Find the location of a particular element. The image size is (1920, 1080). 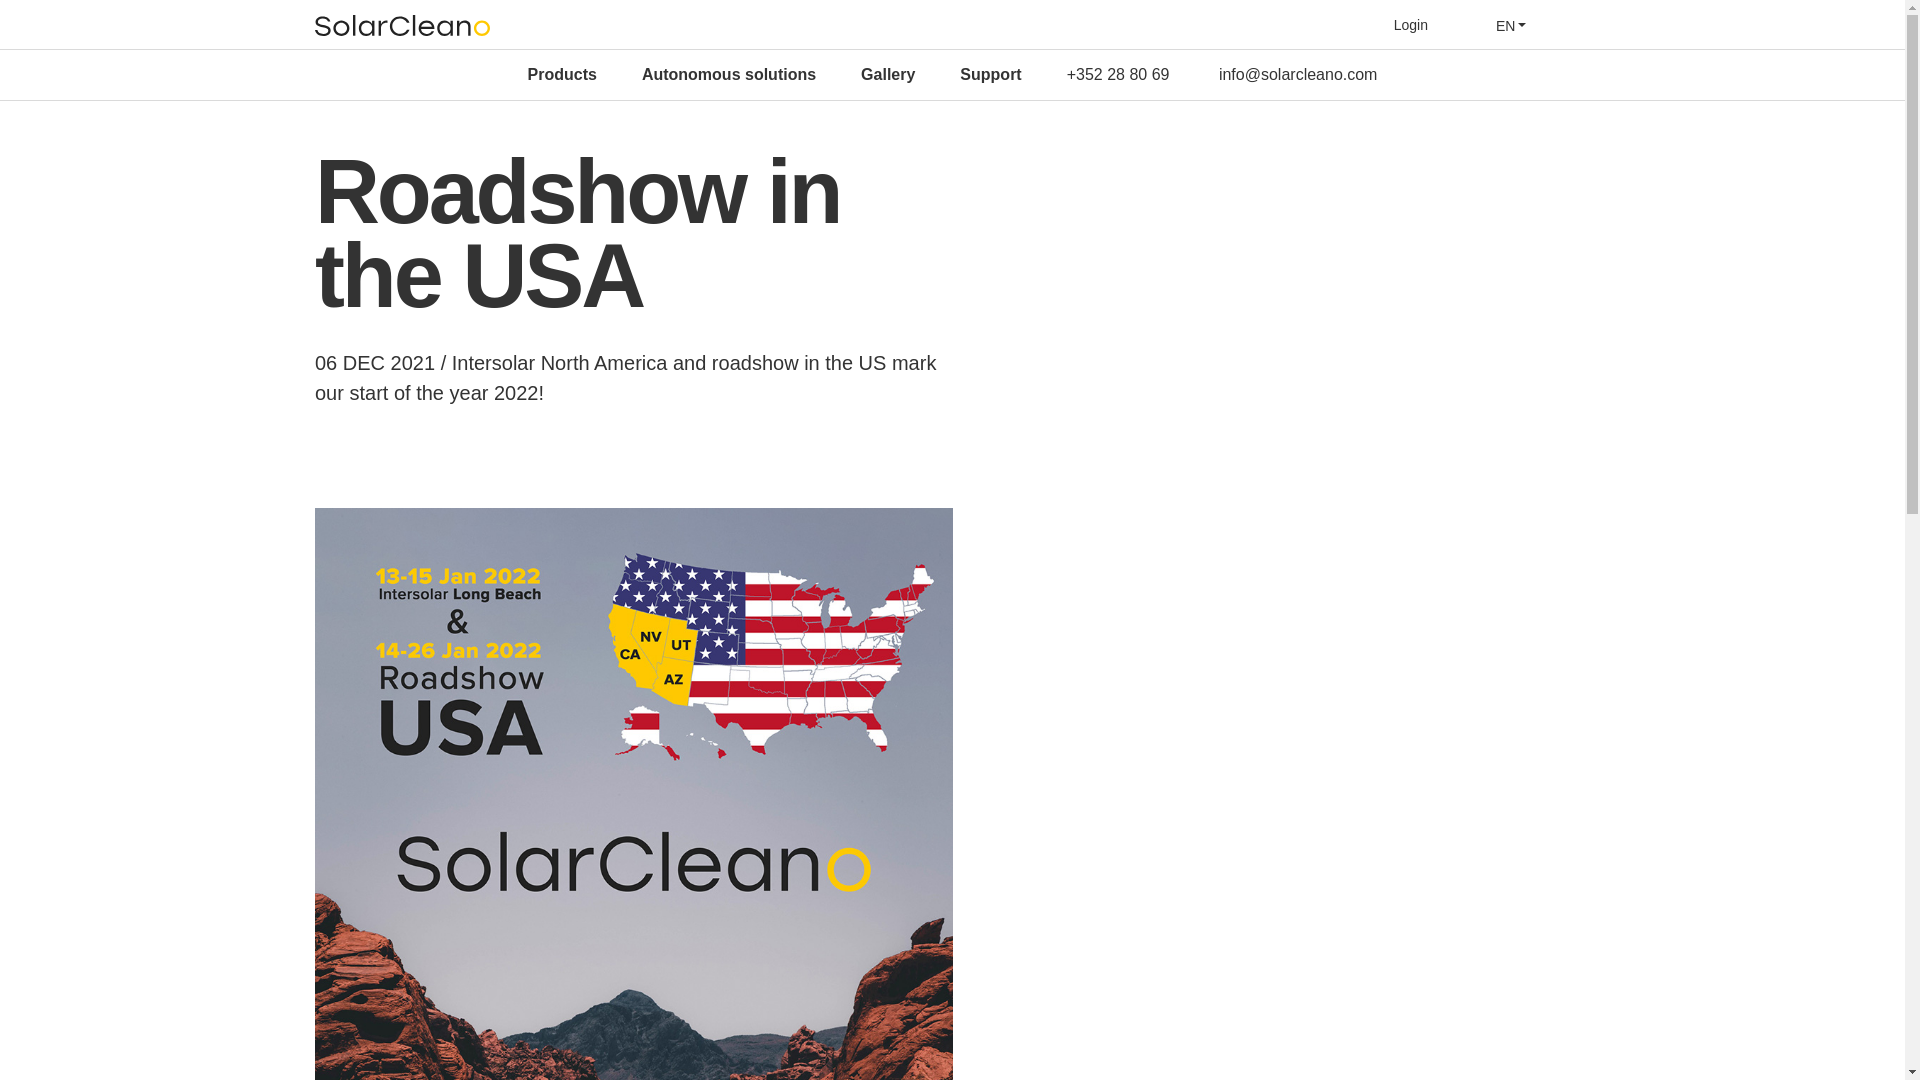

Products is located at coordinates (562, 74).